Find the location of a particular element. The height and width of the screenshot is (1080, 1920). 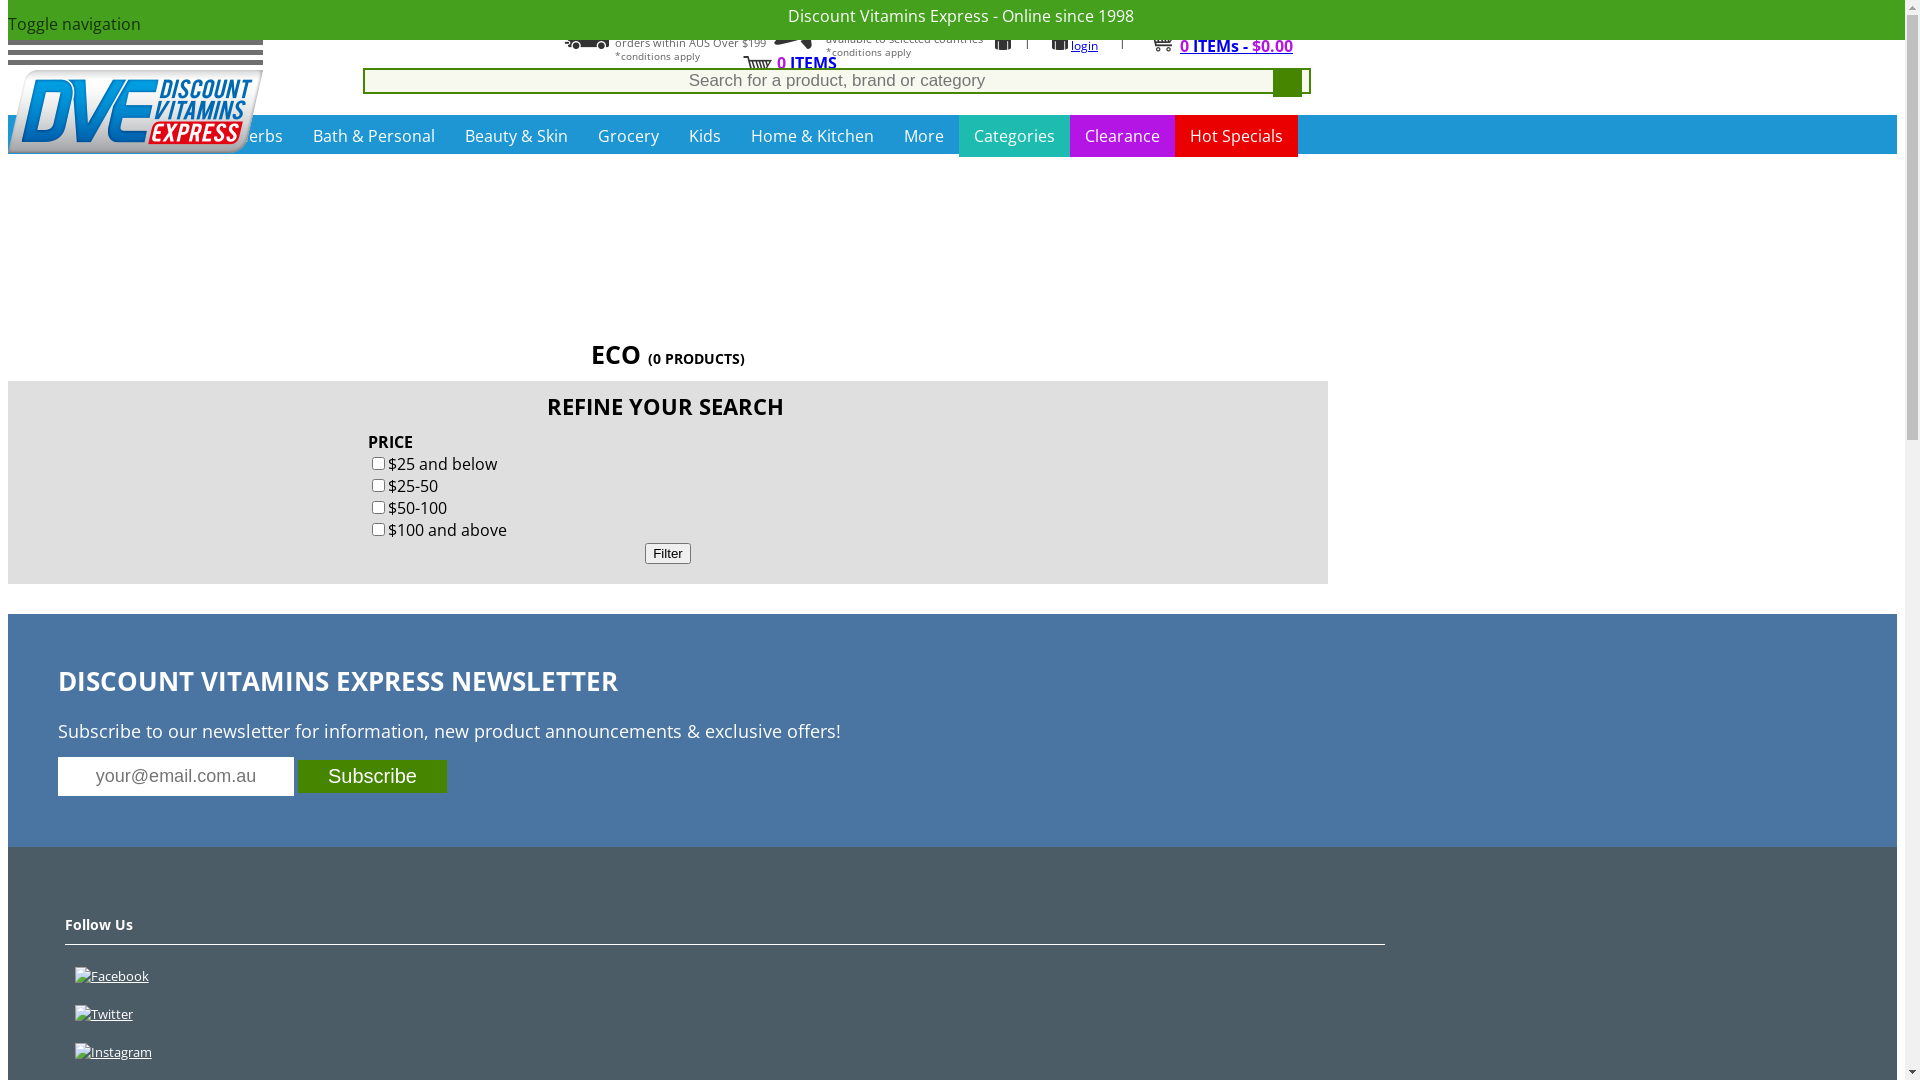

login is located at coordinates (1084, 46).